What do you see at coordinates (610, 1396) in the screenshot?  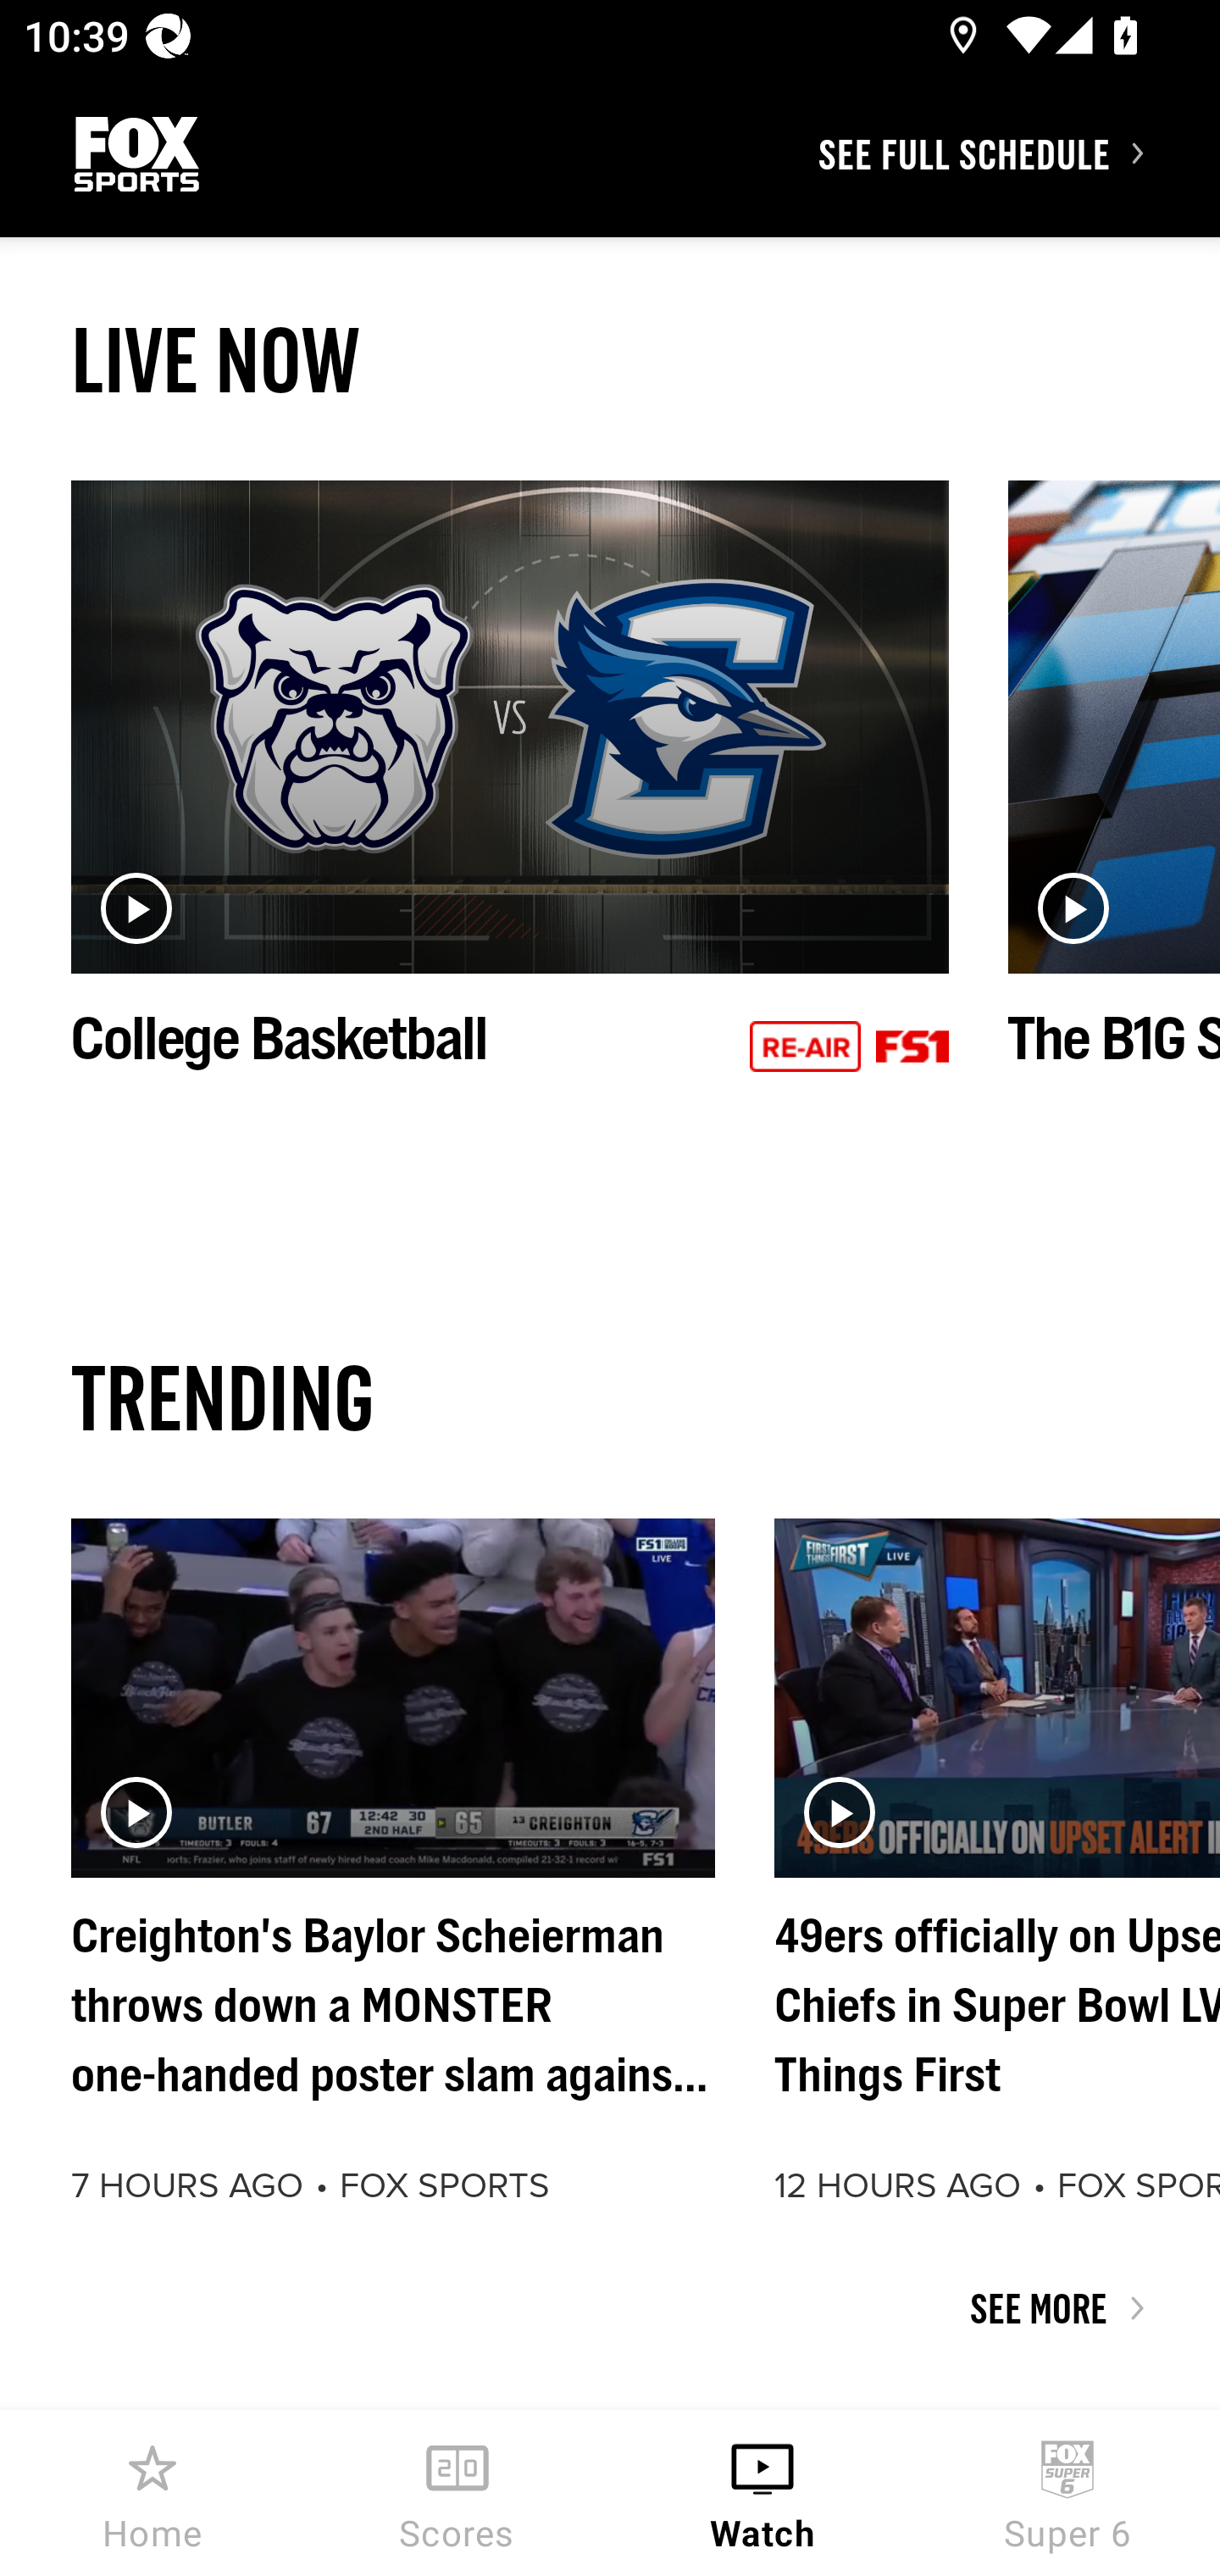 I see `TRENDING` at bounding box center [610, 1396].